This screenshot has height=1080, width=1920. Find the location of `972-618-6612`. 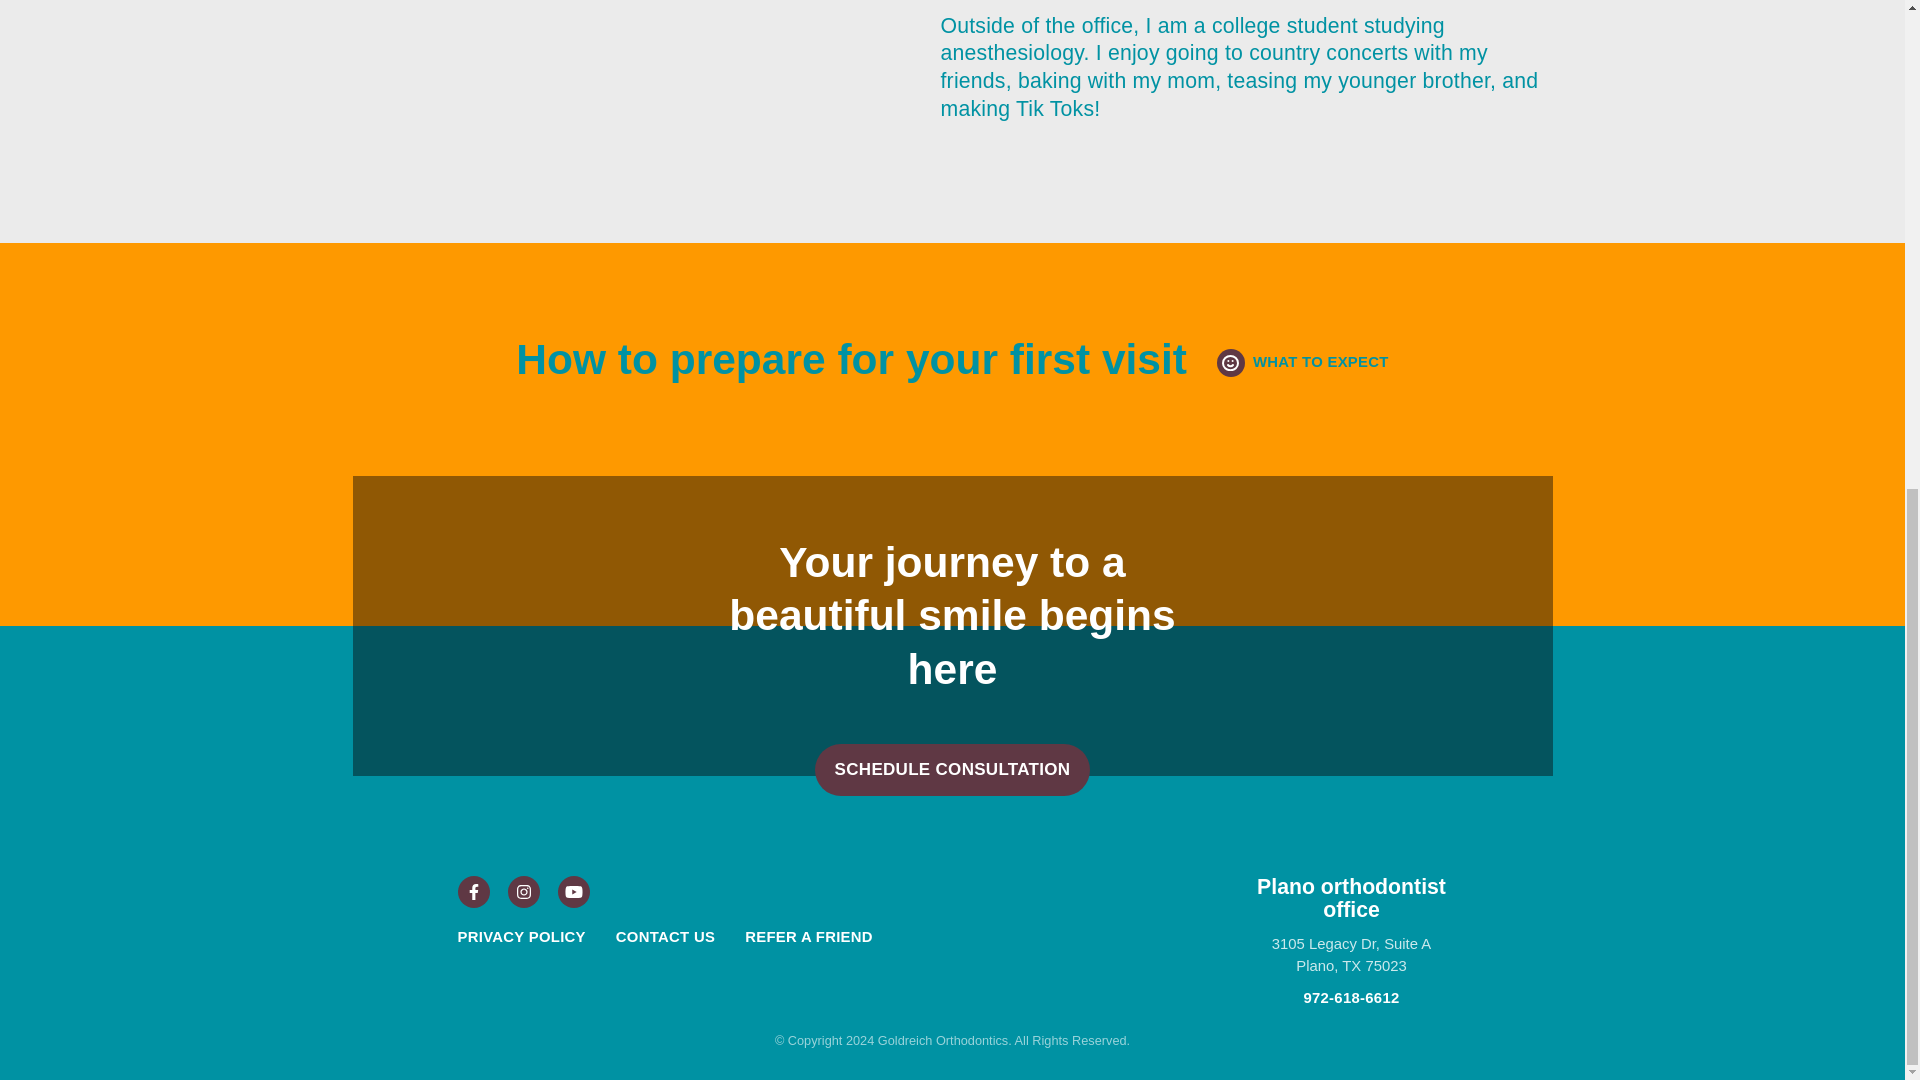

972-618-6612 is located at coordinates (1351, 998).